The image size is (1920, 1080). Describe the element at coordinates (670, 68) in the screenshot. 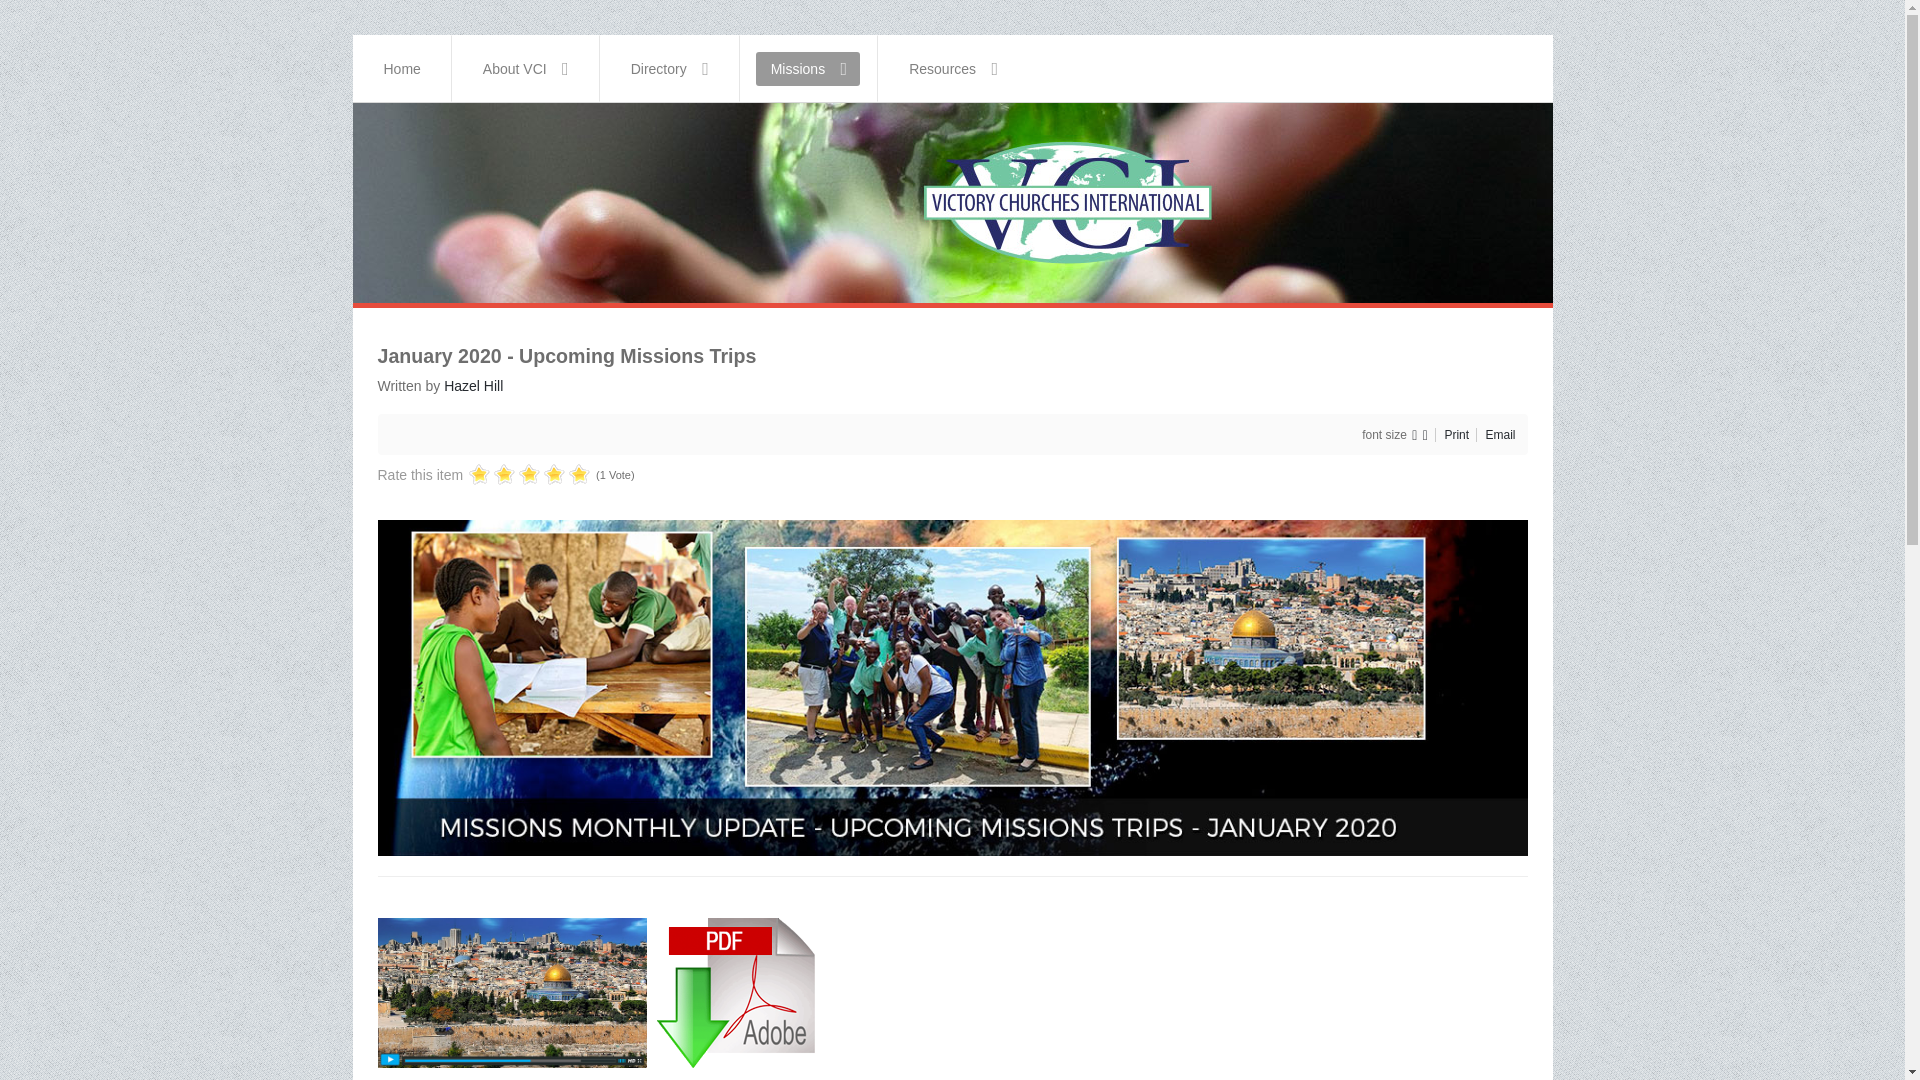

I see `Directory` at that location.